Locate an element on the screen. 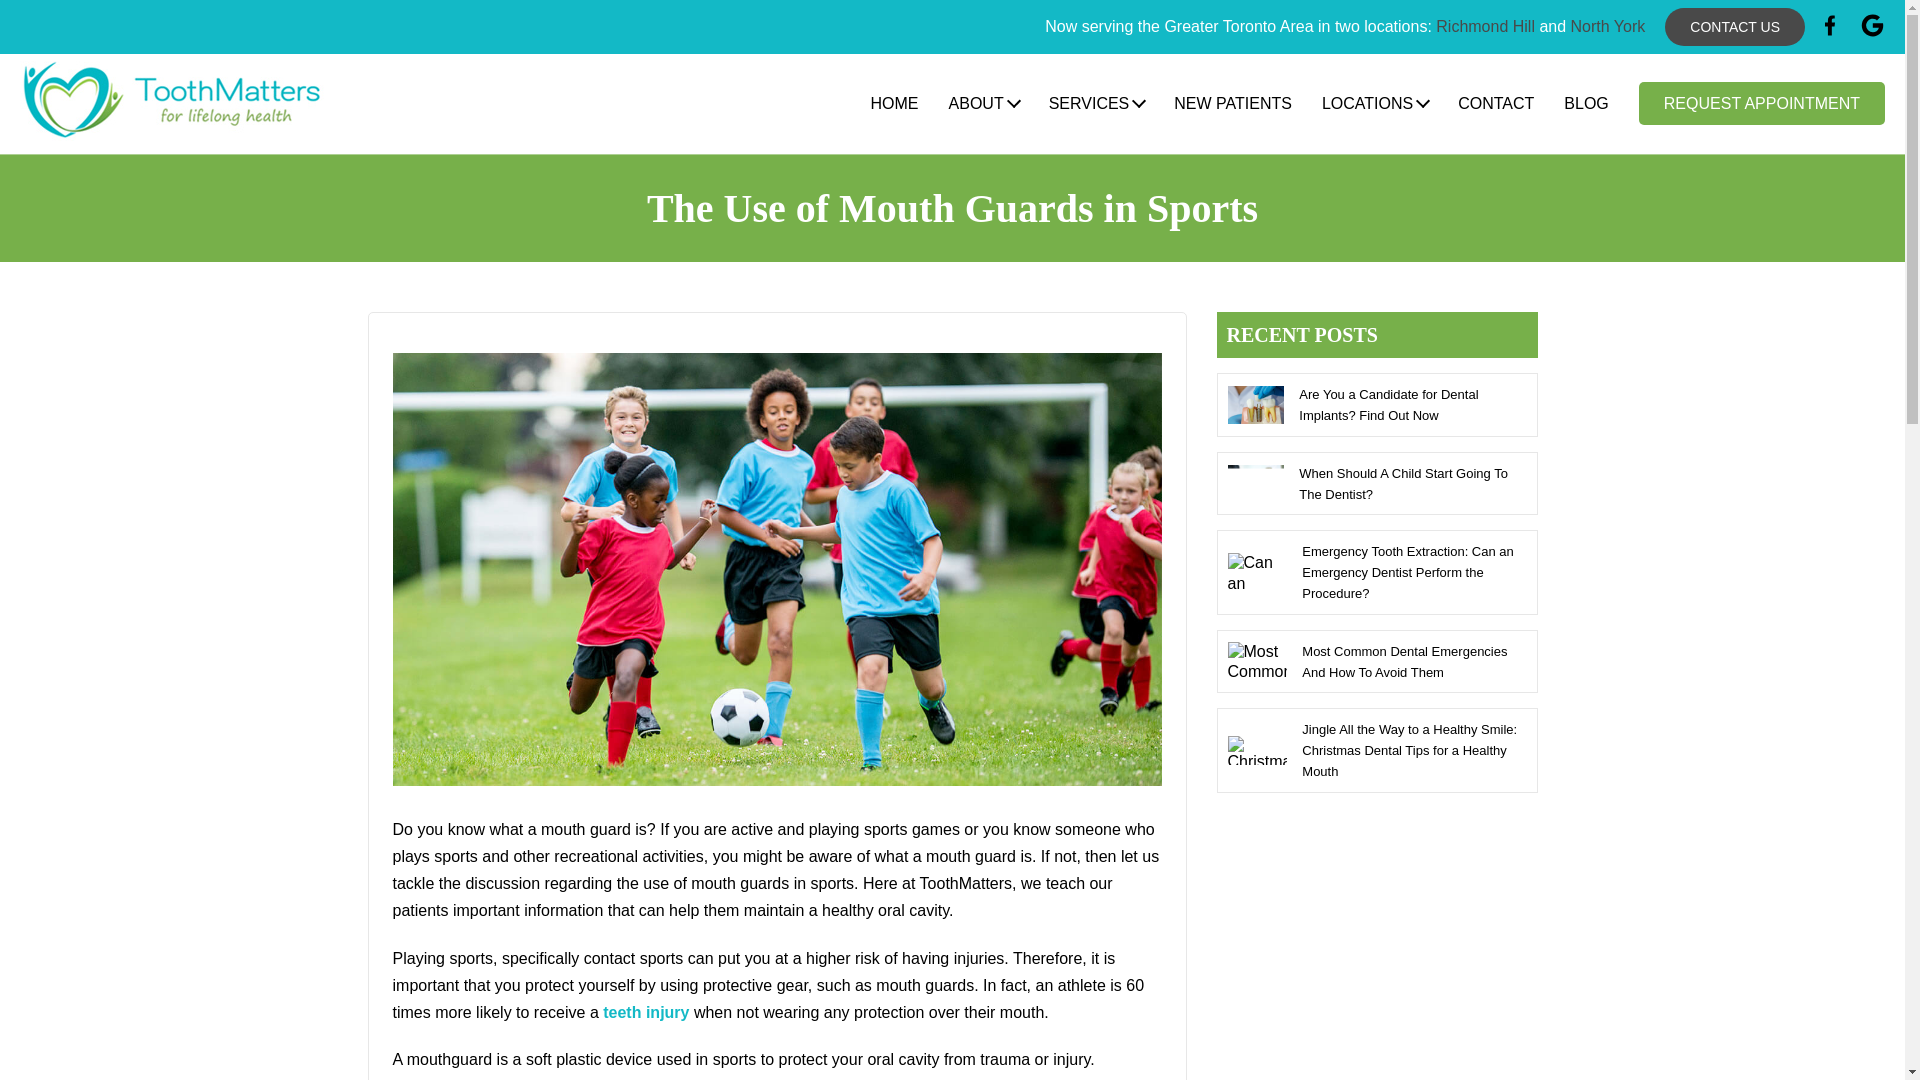 This screenshot has height=1080, width=1920. North York is located at coordinates (1608, 26).